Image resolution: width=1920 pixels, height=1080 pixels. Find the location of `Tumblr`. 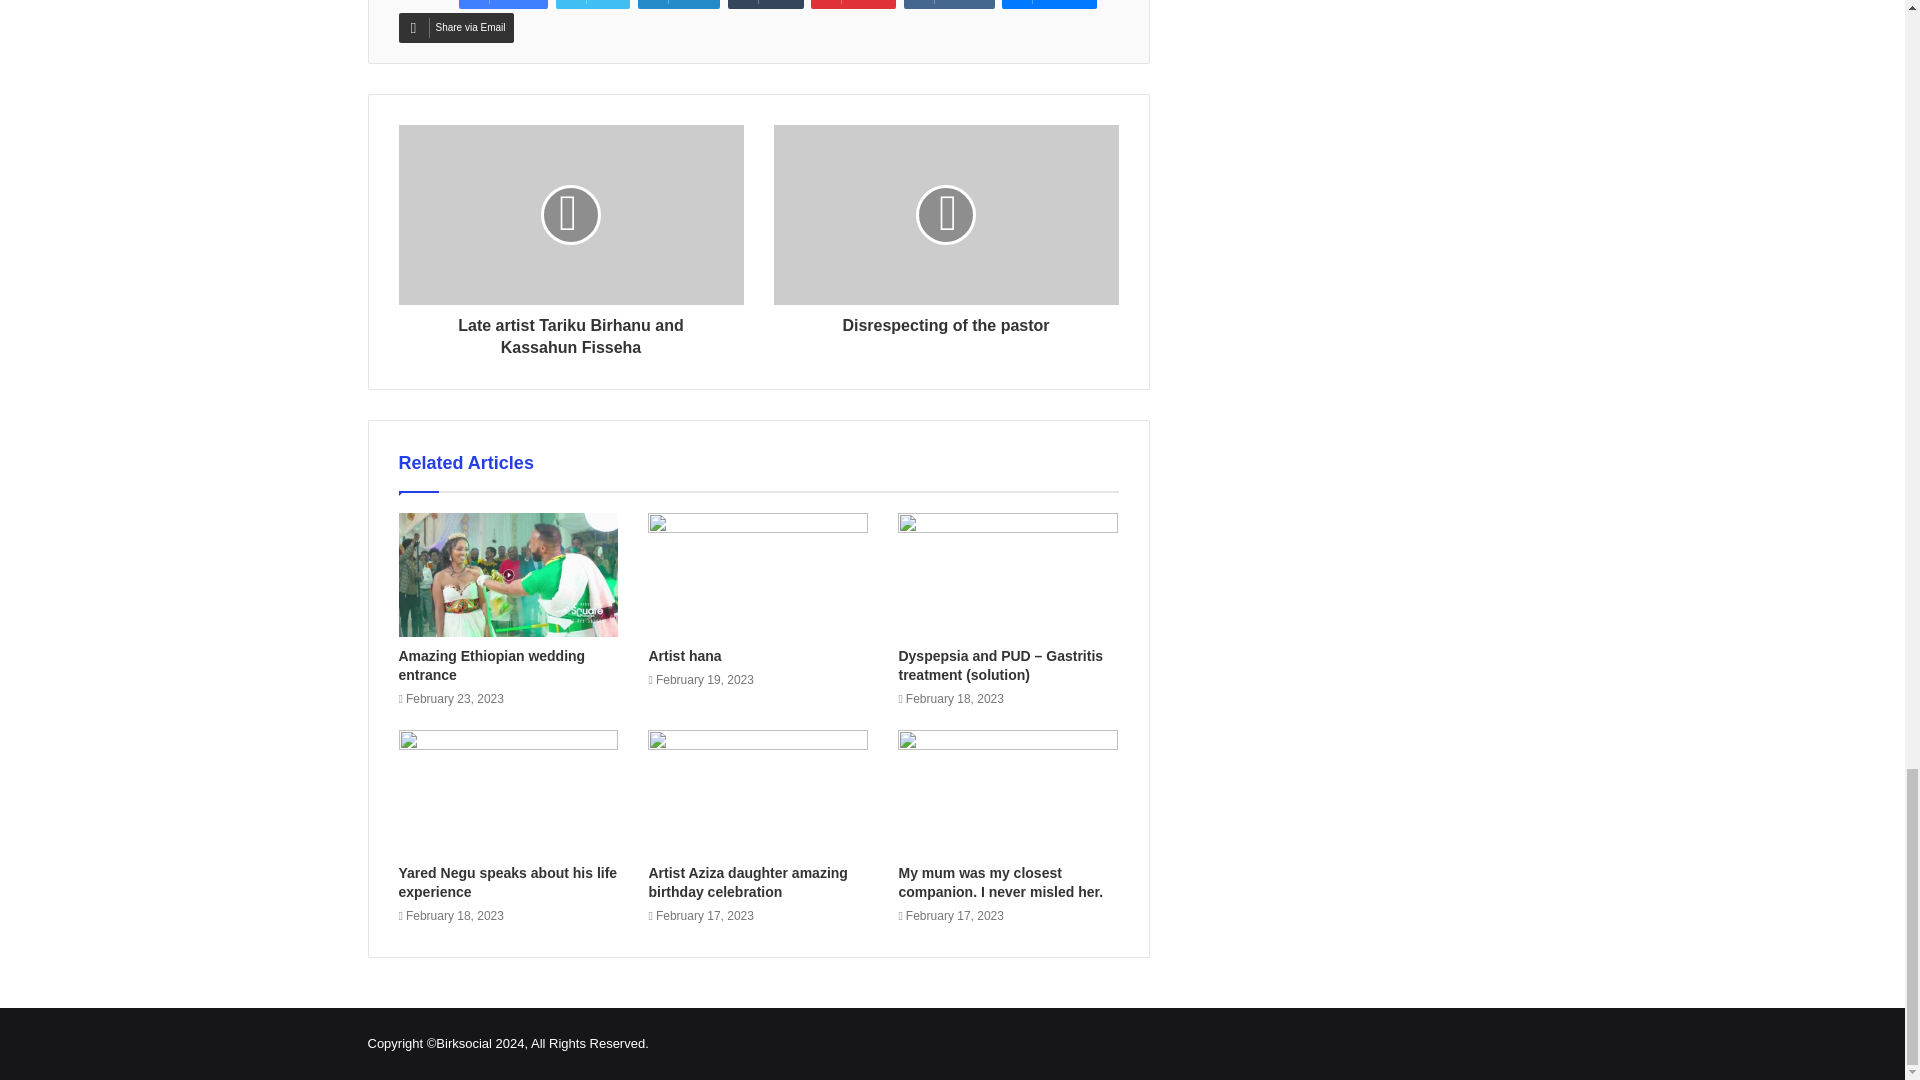

Tumblr is located at coordinates (766, 4).